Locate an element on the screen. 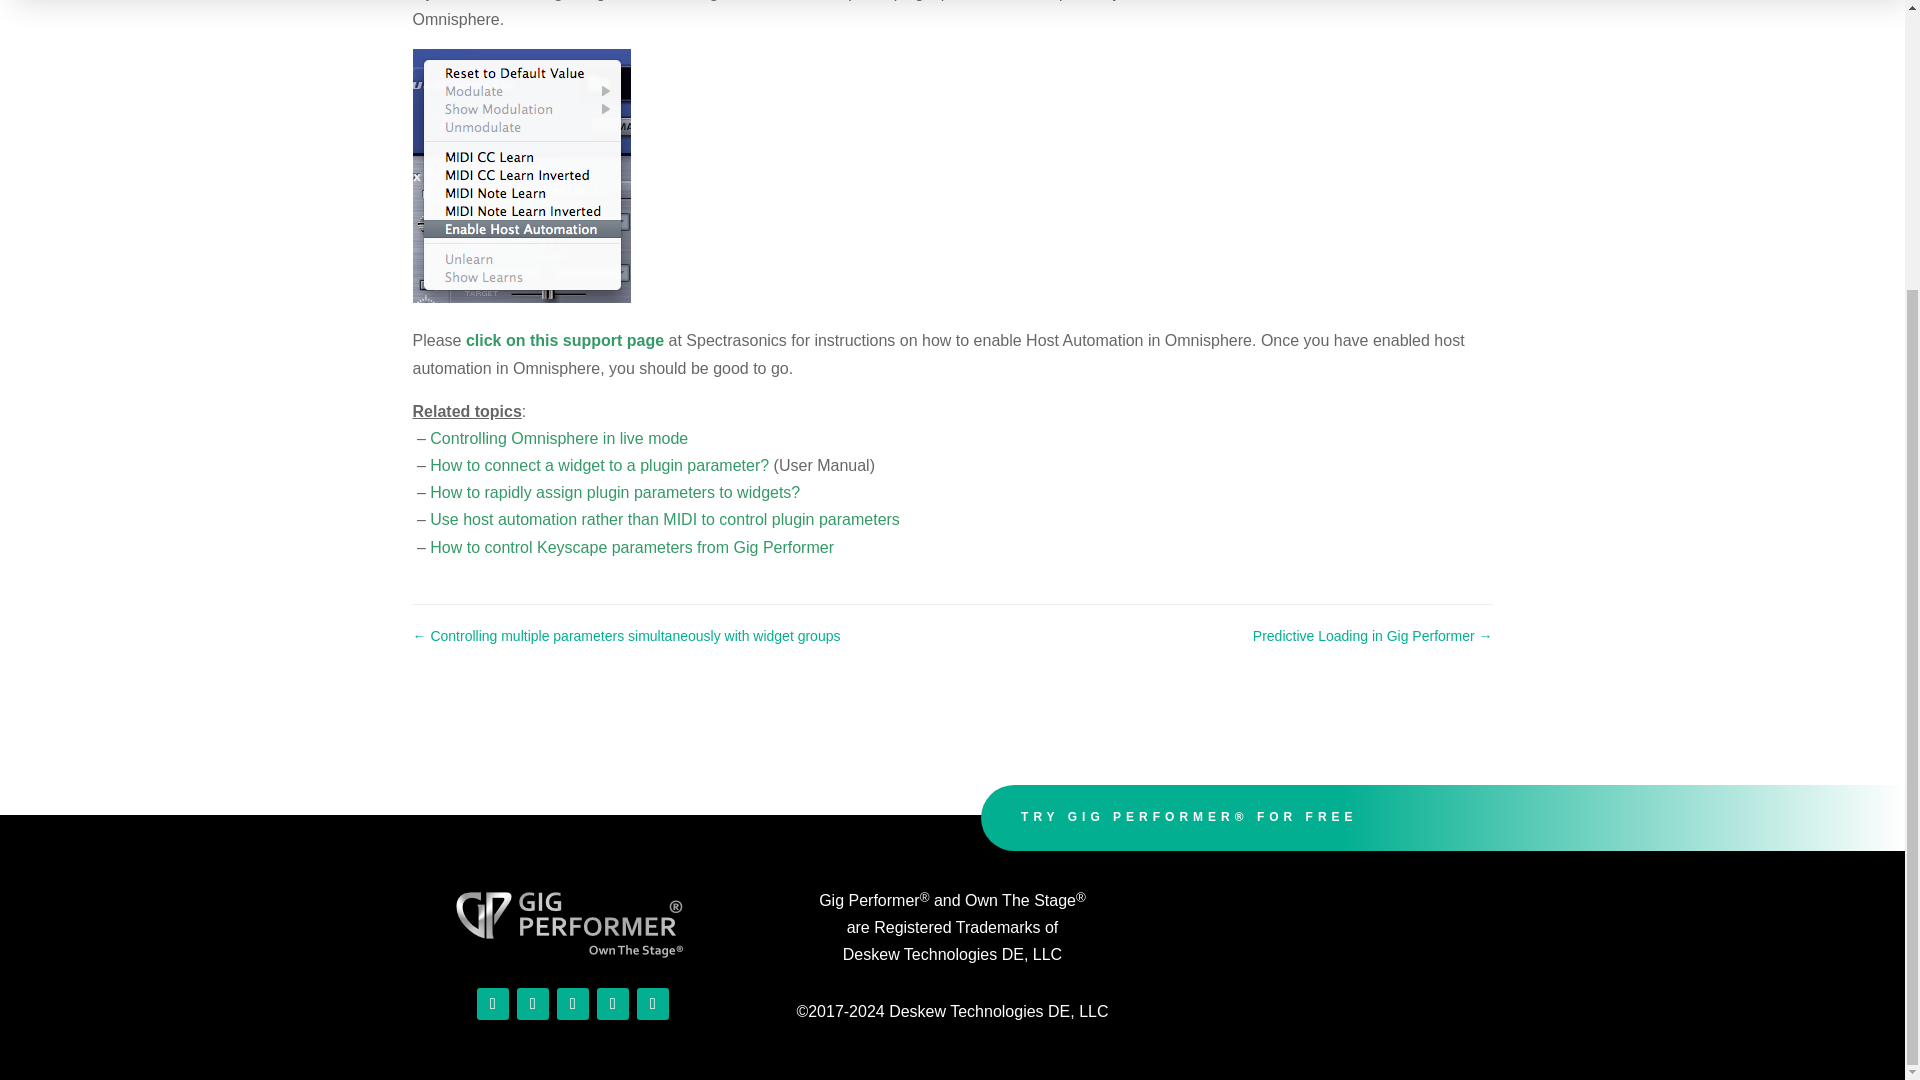 The width and height of the screenshot is (1920, 1080). Follow on LinkedIn is located at coordinates (613, 1004).